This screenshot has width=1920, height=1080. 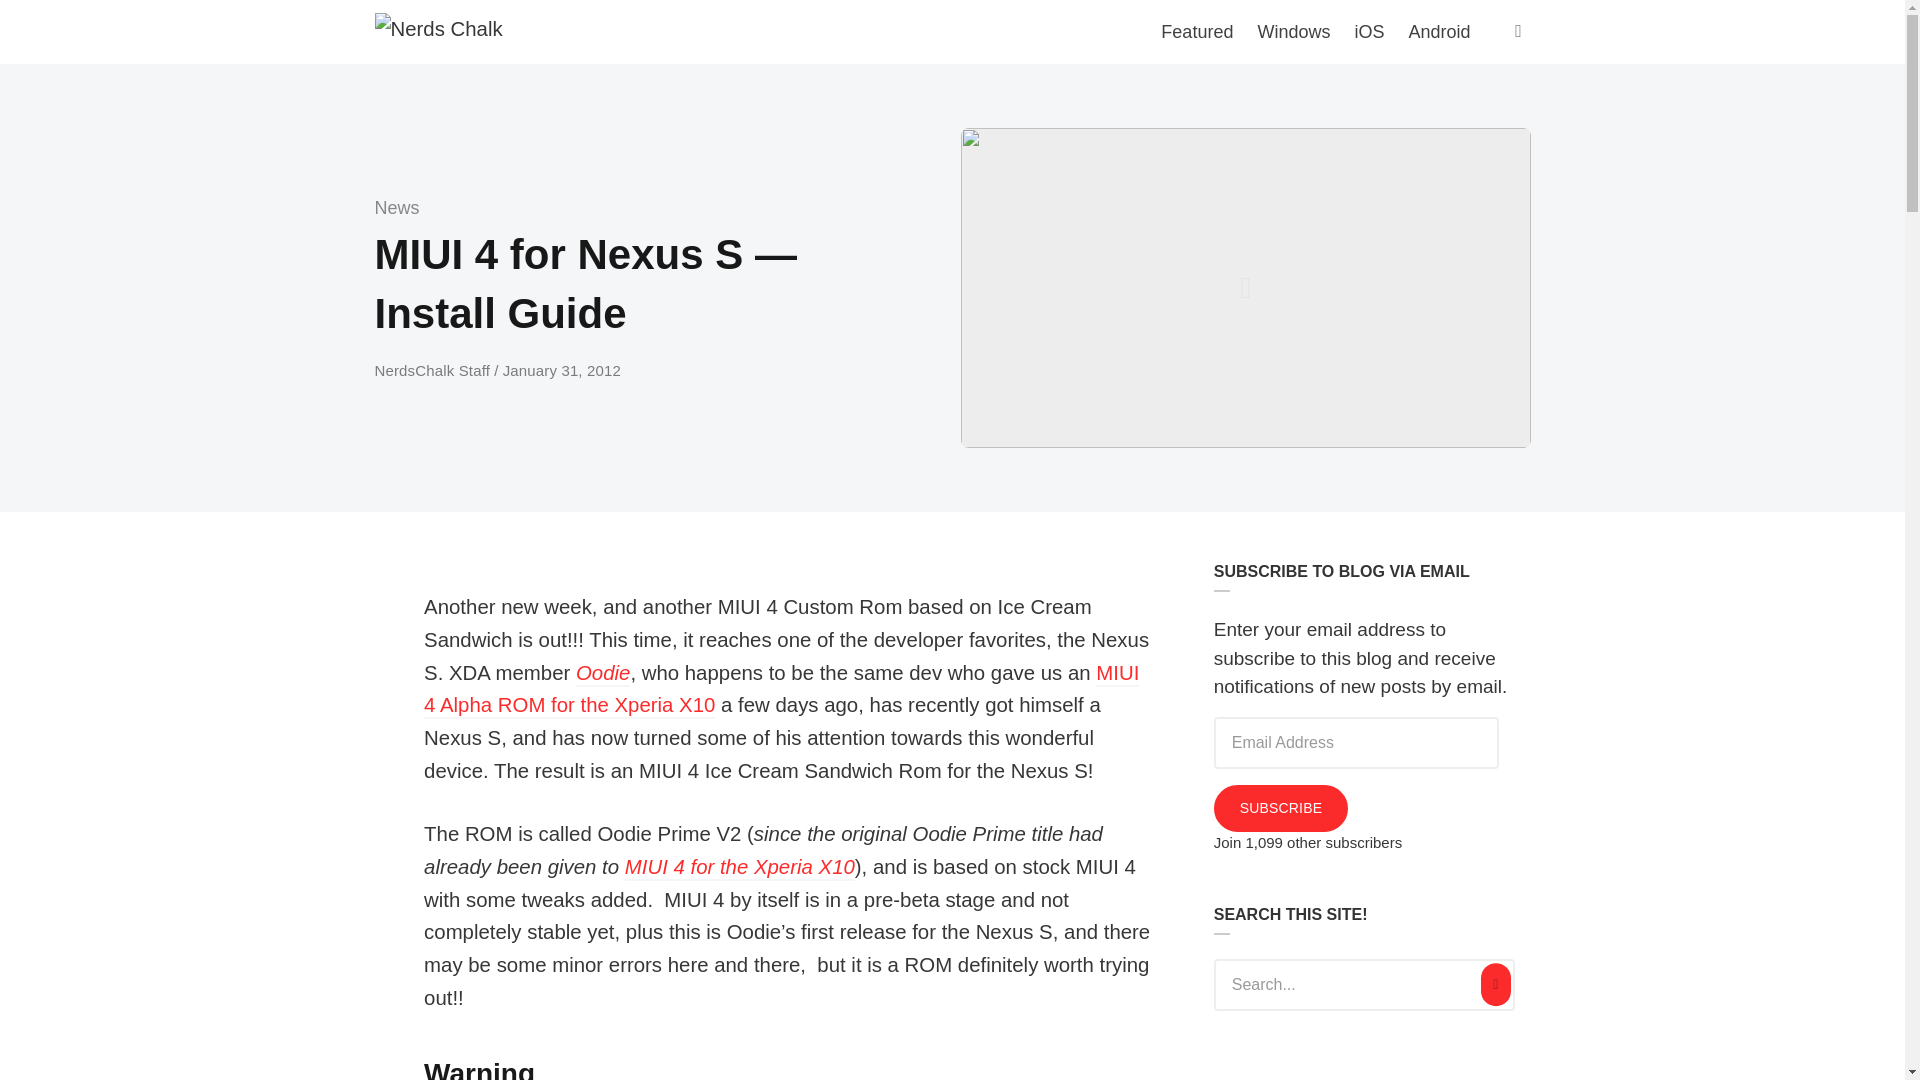 What do you see at coordinates (1196, 32) in the screenshot?
I see `Featured` at bounding box center [1196, 32].